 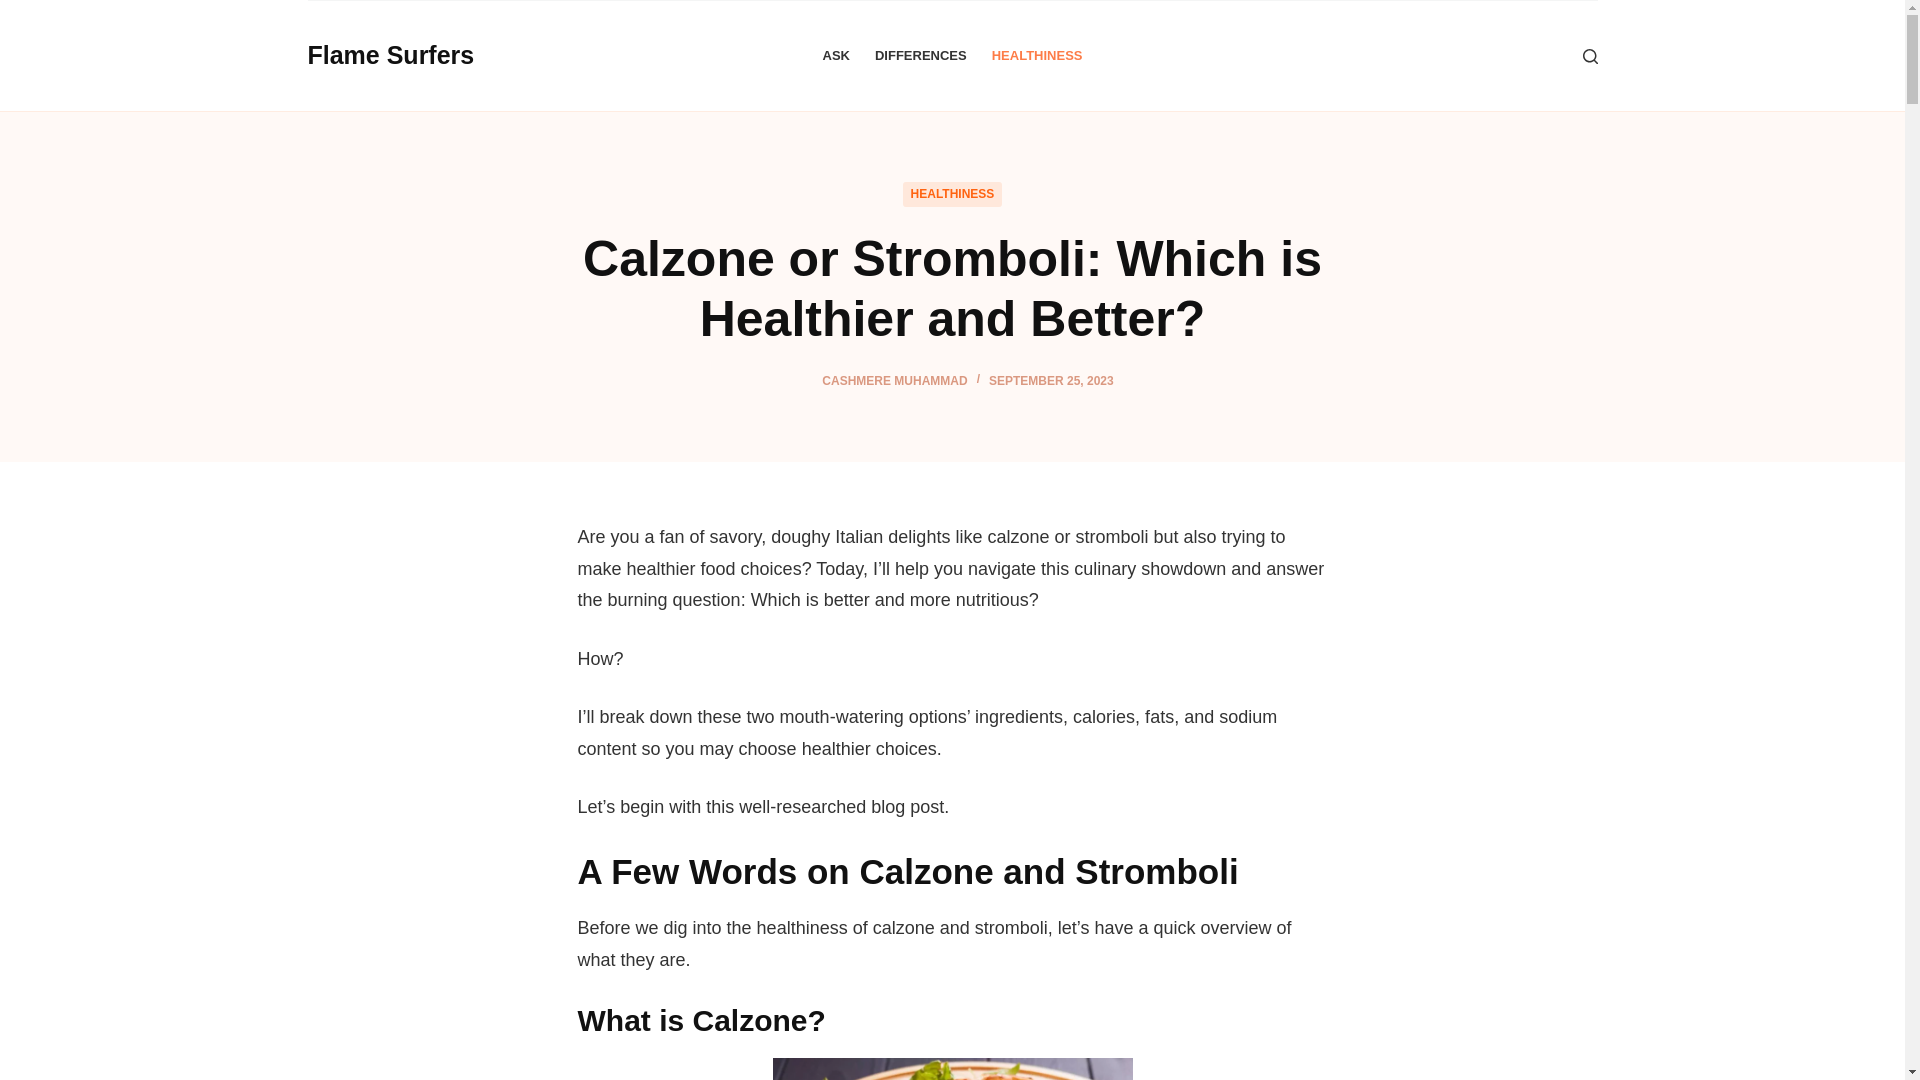 What do you see at coordinates (952, 194) in the screenshot?
I see `HEALTHINESS` at bounding box center [952, 194].